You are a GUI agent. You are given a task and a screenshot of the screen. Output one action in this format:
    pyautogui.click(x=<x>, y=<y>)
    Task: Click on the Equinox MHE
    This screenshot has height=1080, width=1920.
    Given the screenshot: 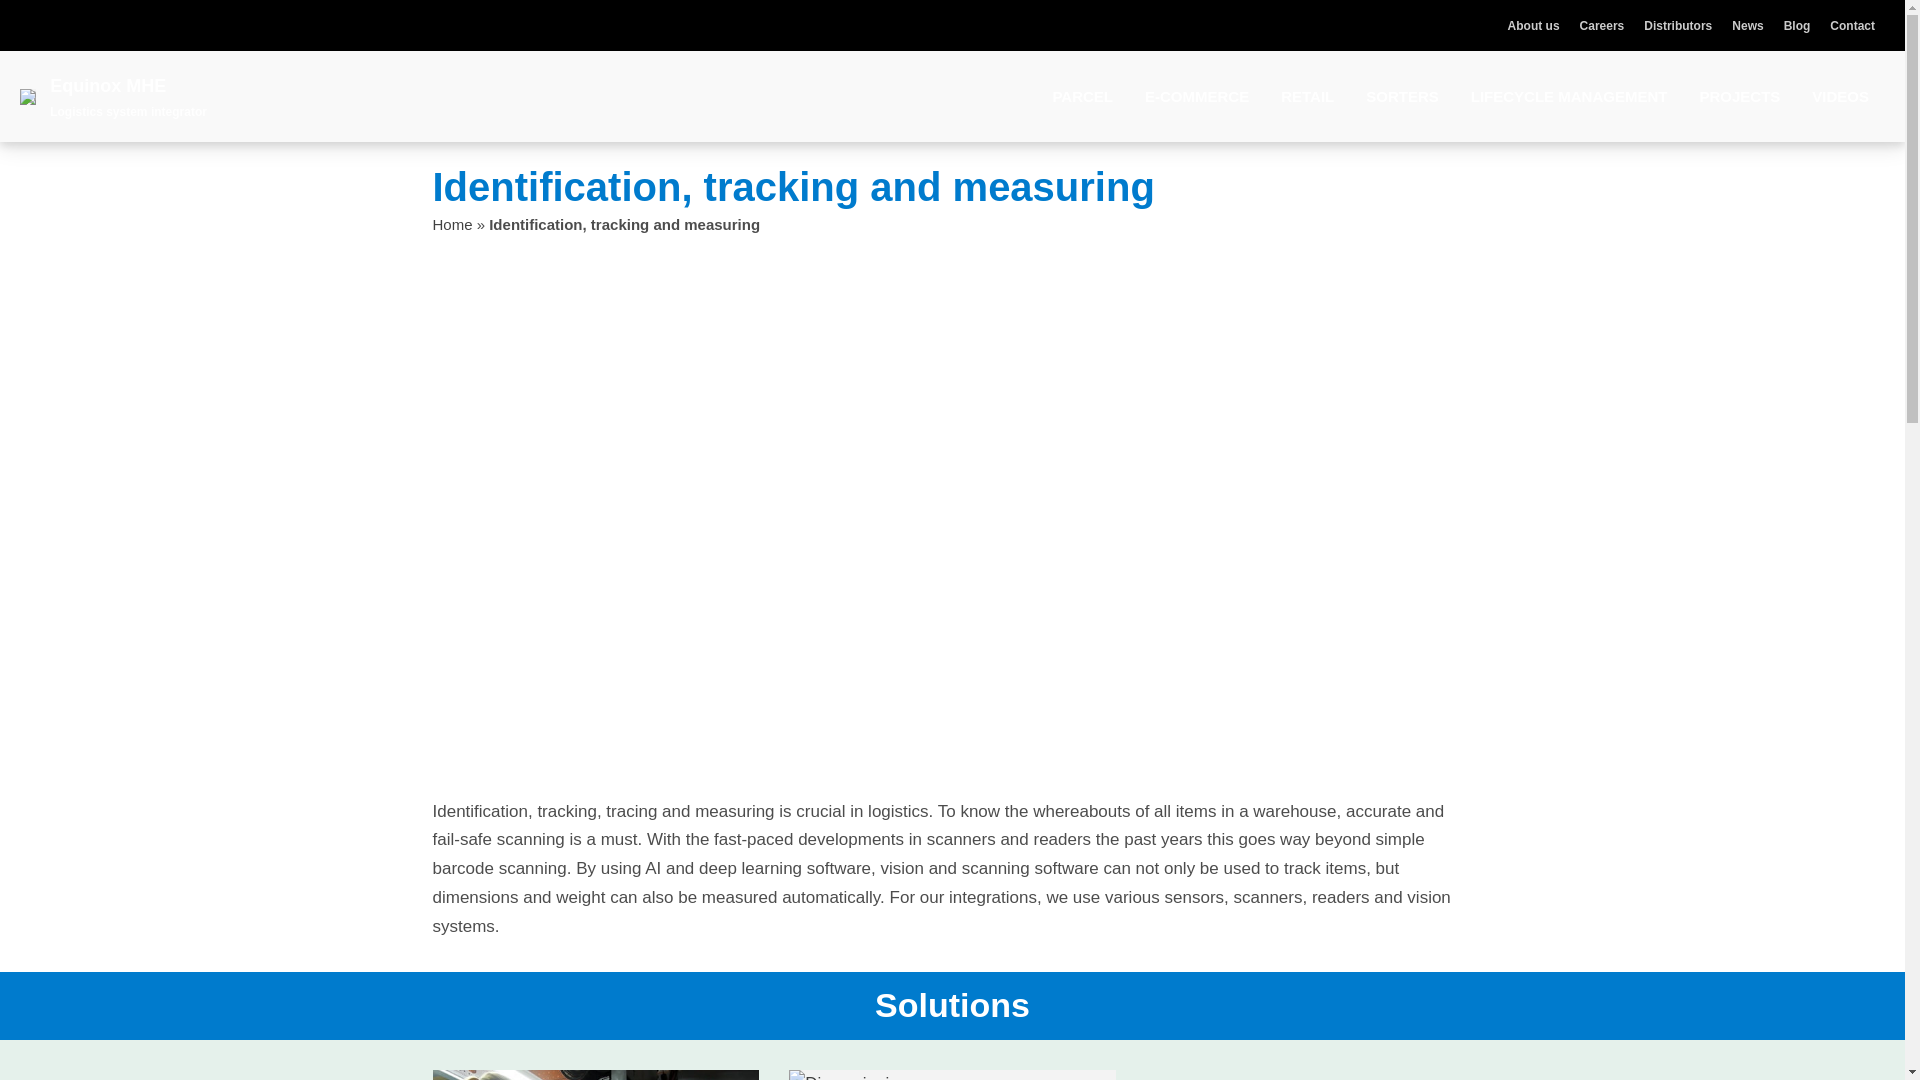 What is the action you would take?
    pyautogui.click(x=107, y=86)
    